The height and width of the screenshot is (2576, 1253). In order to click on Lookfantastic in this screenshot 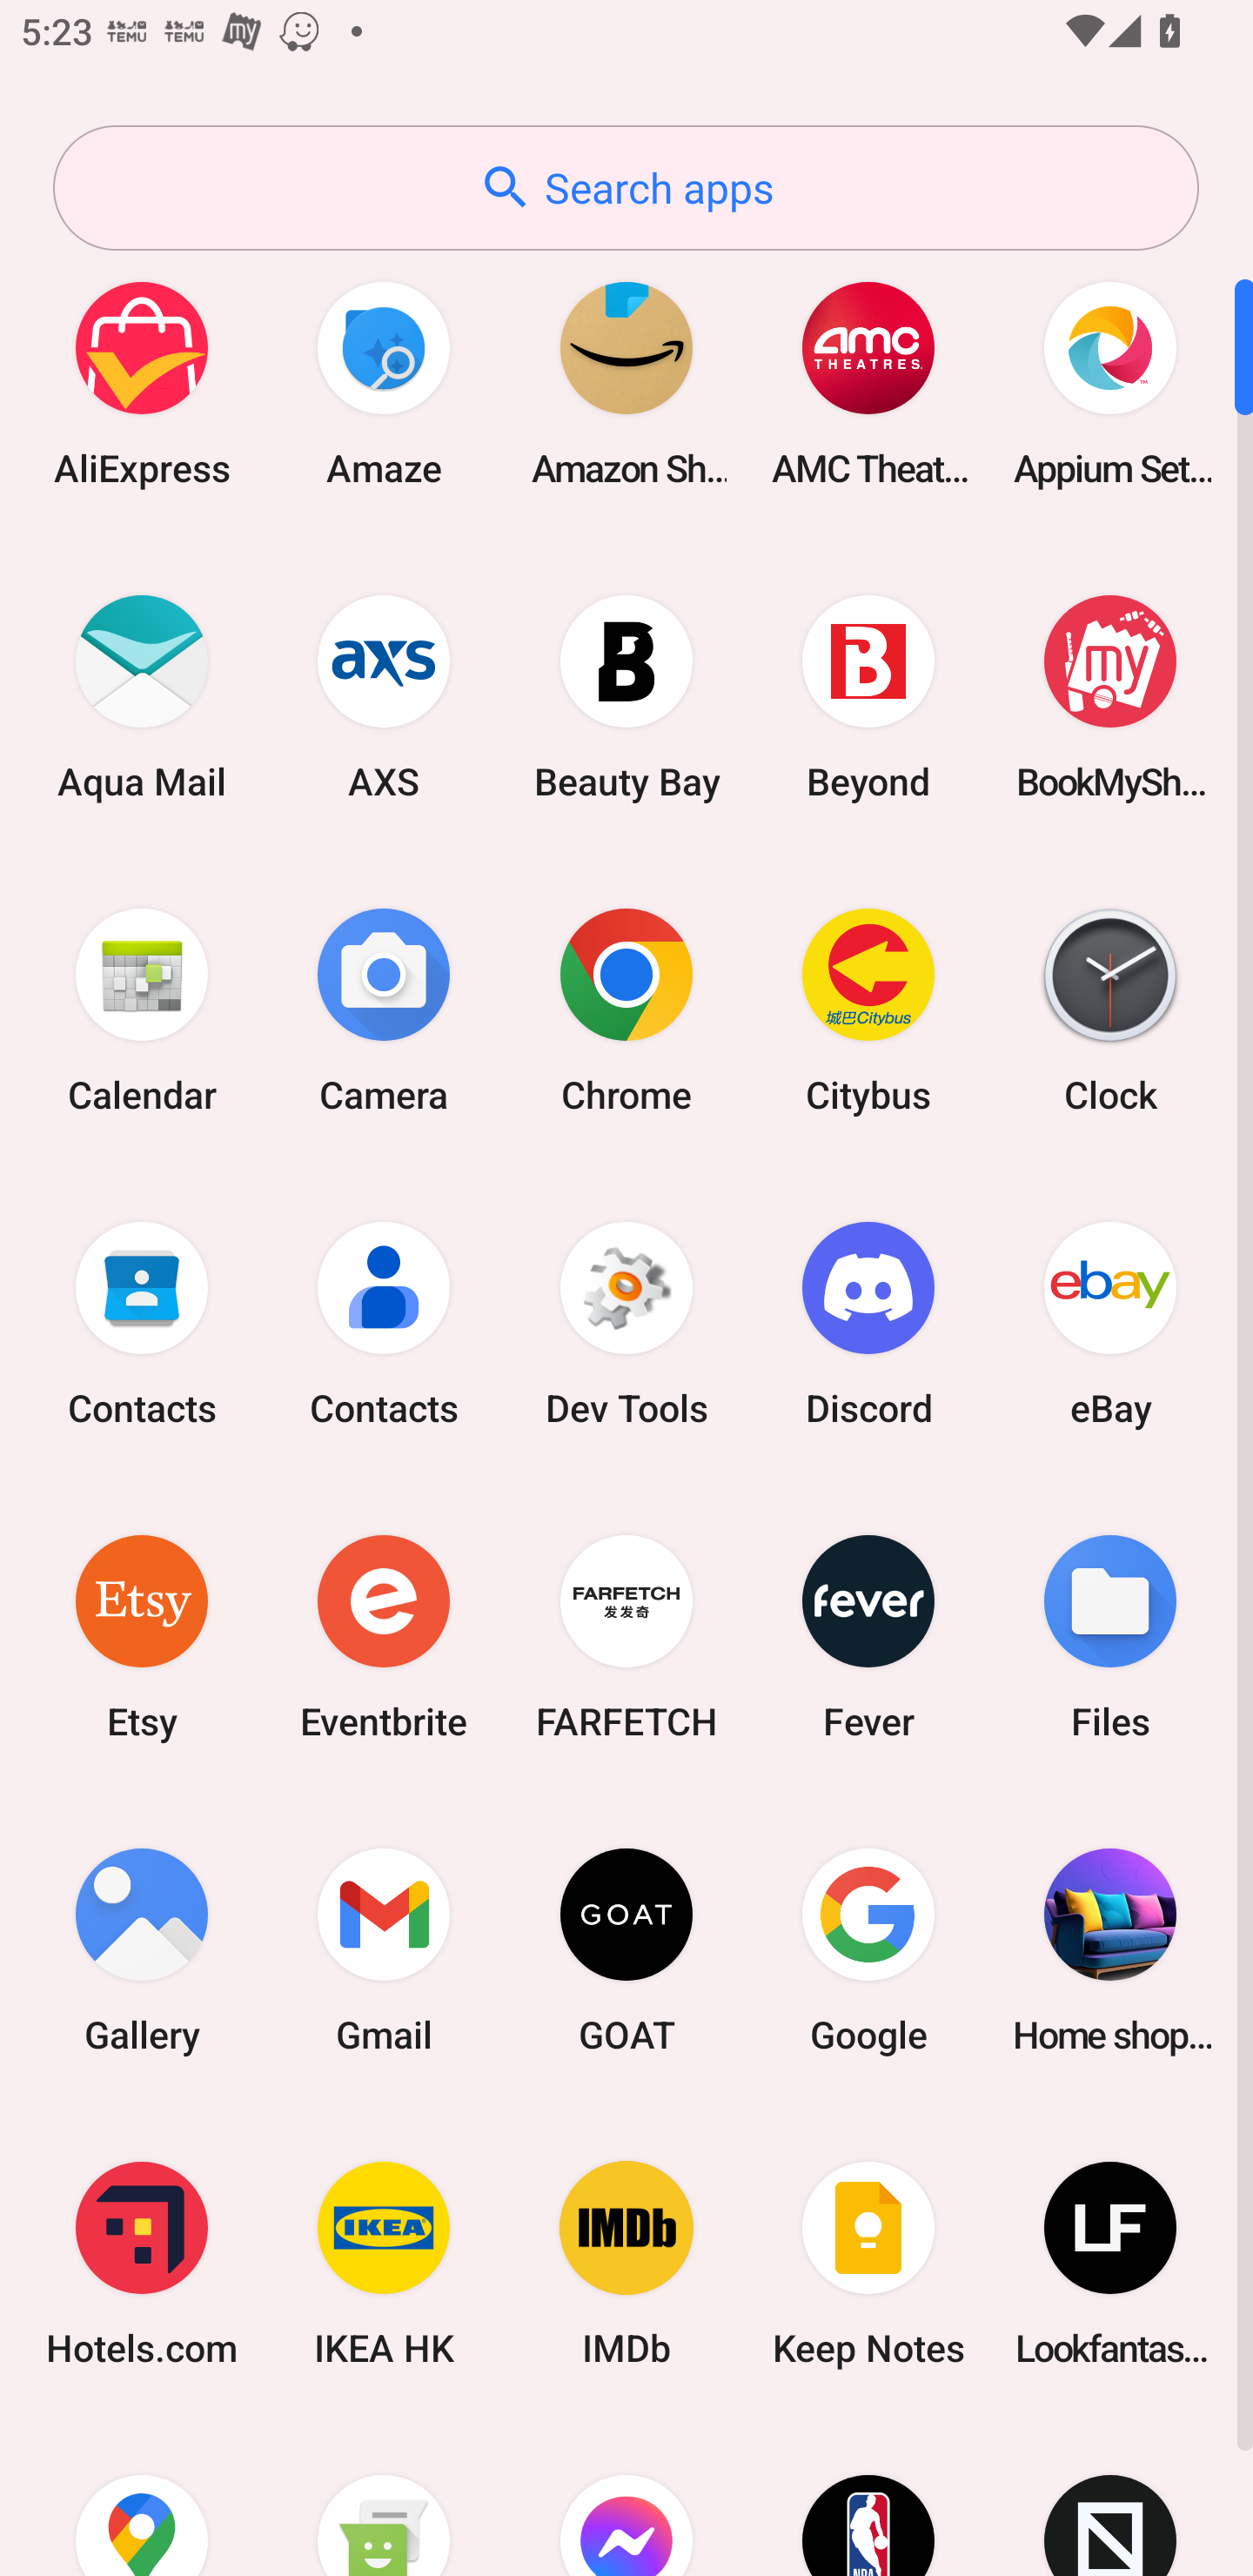, I will do `click(1110, 2264)`.